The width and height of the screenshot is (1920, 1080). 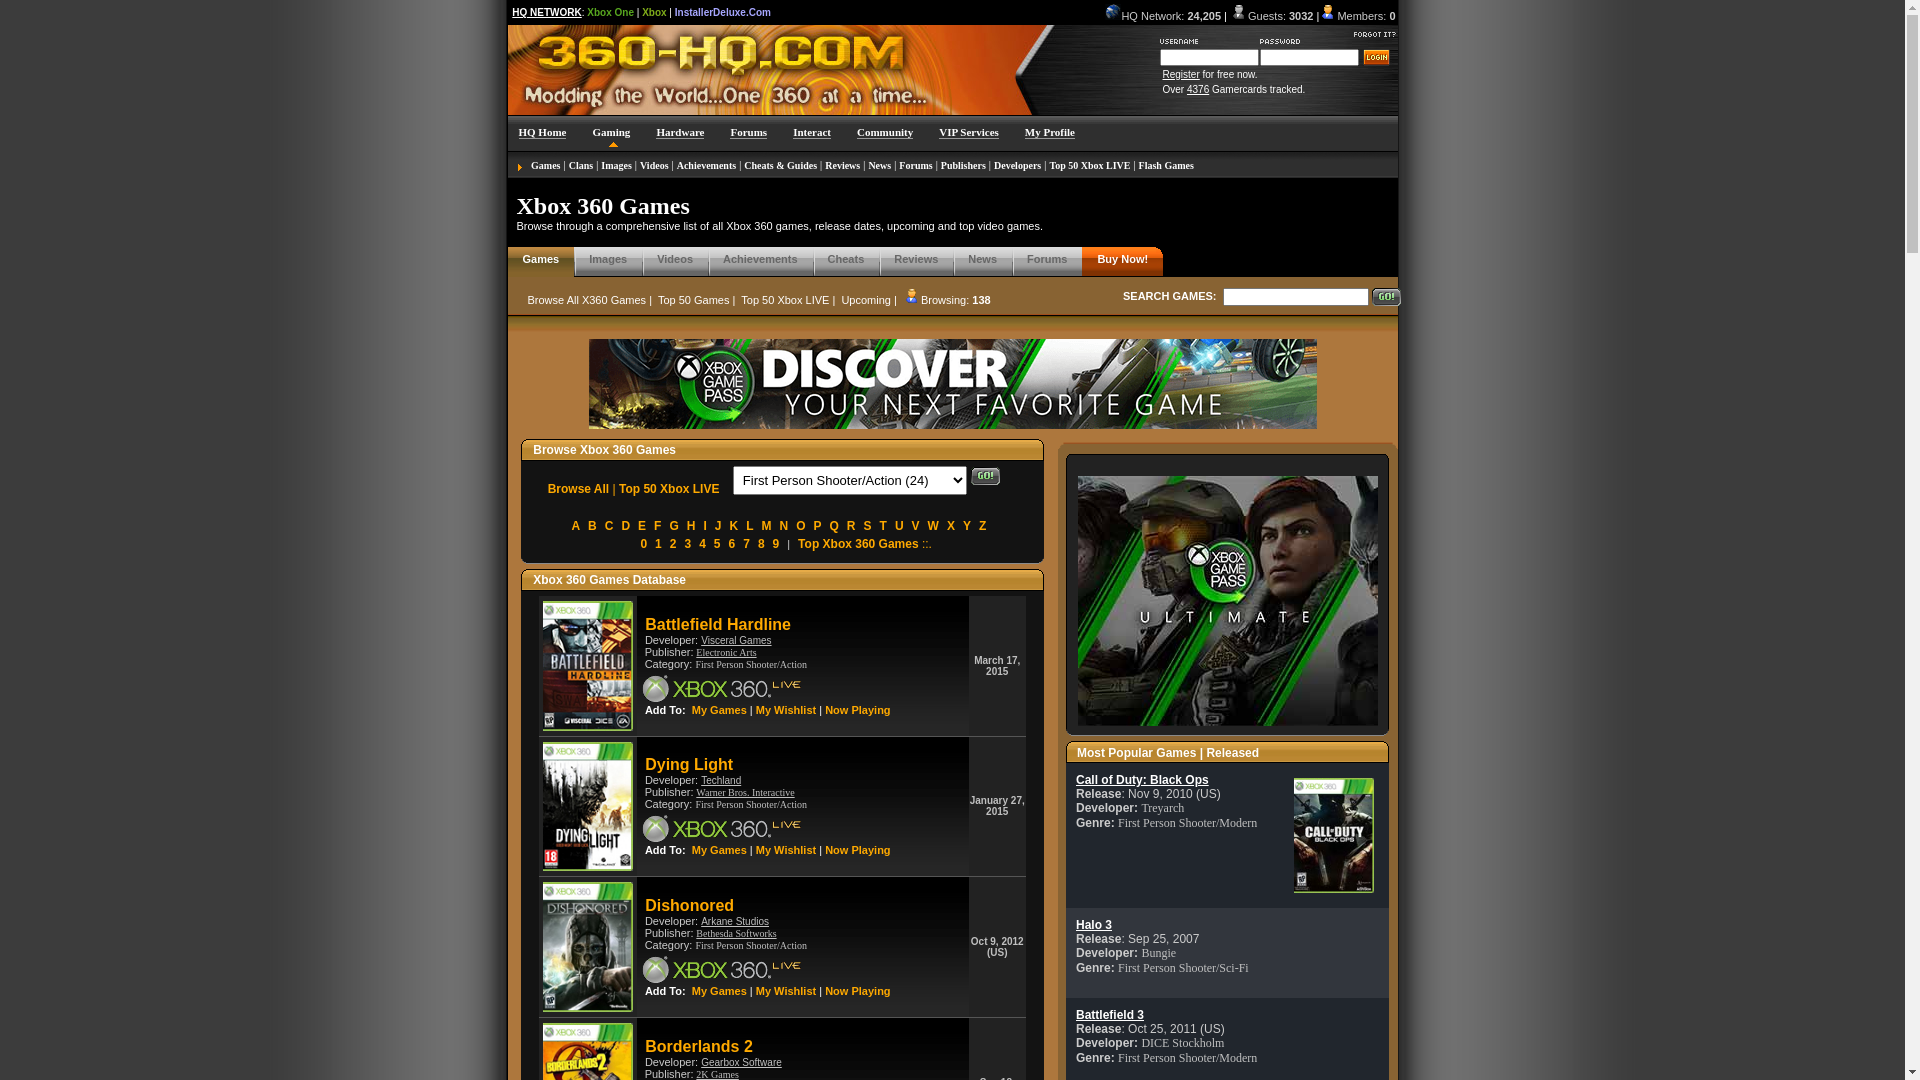 I want to click on Videos, so click(x=654, y=166).